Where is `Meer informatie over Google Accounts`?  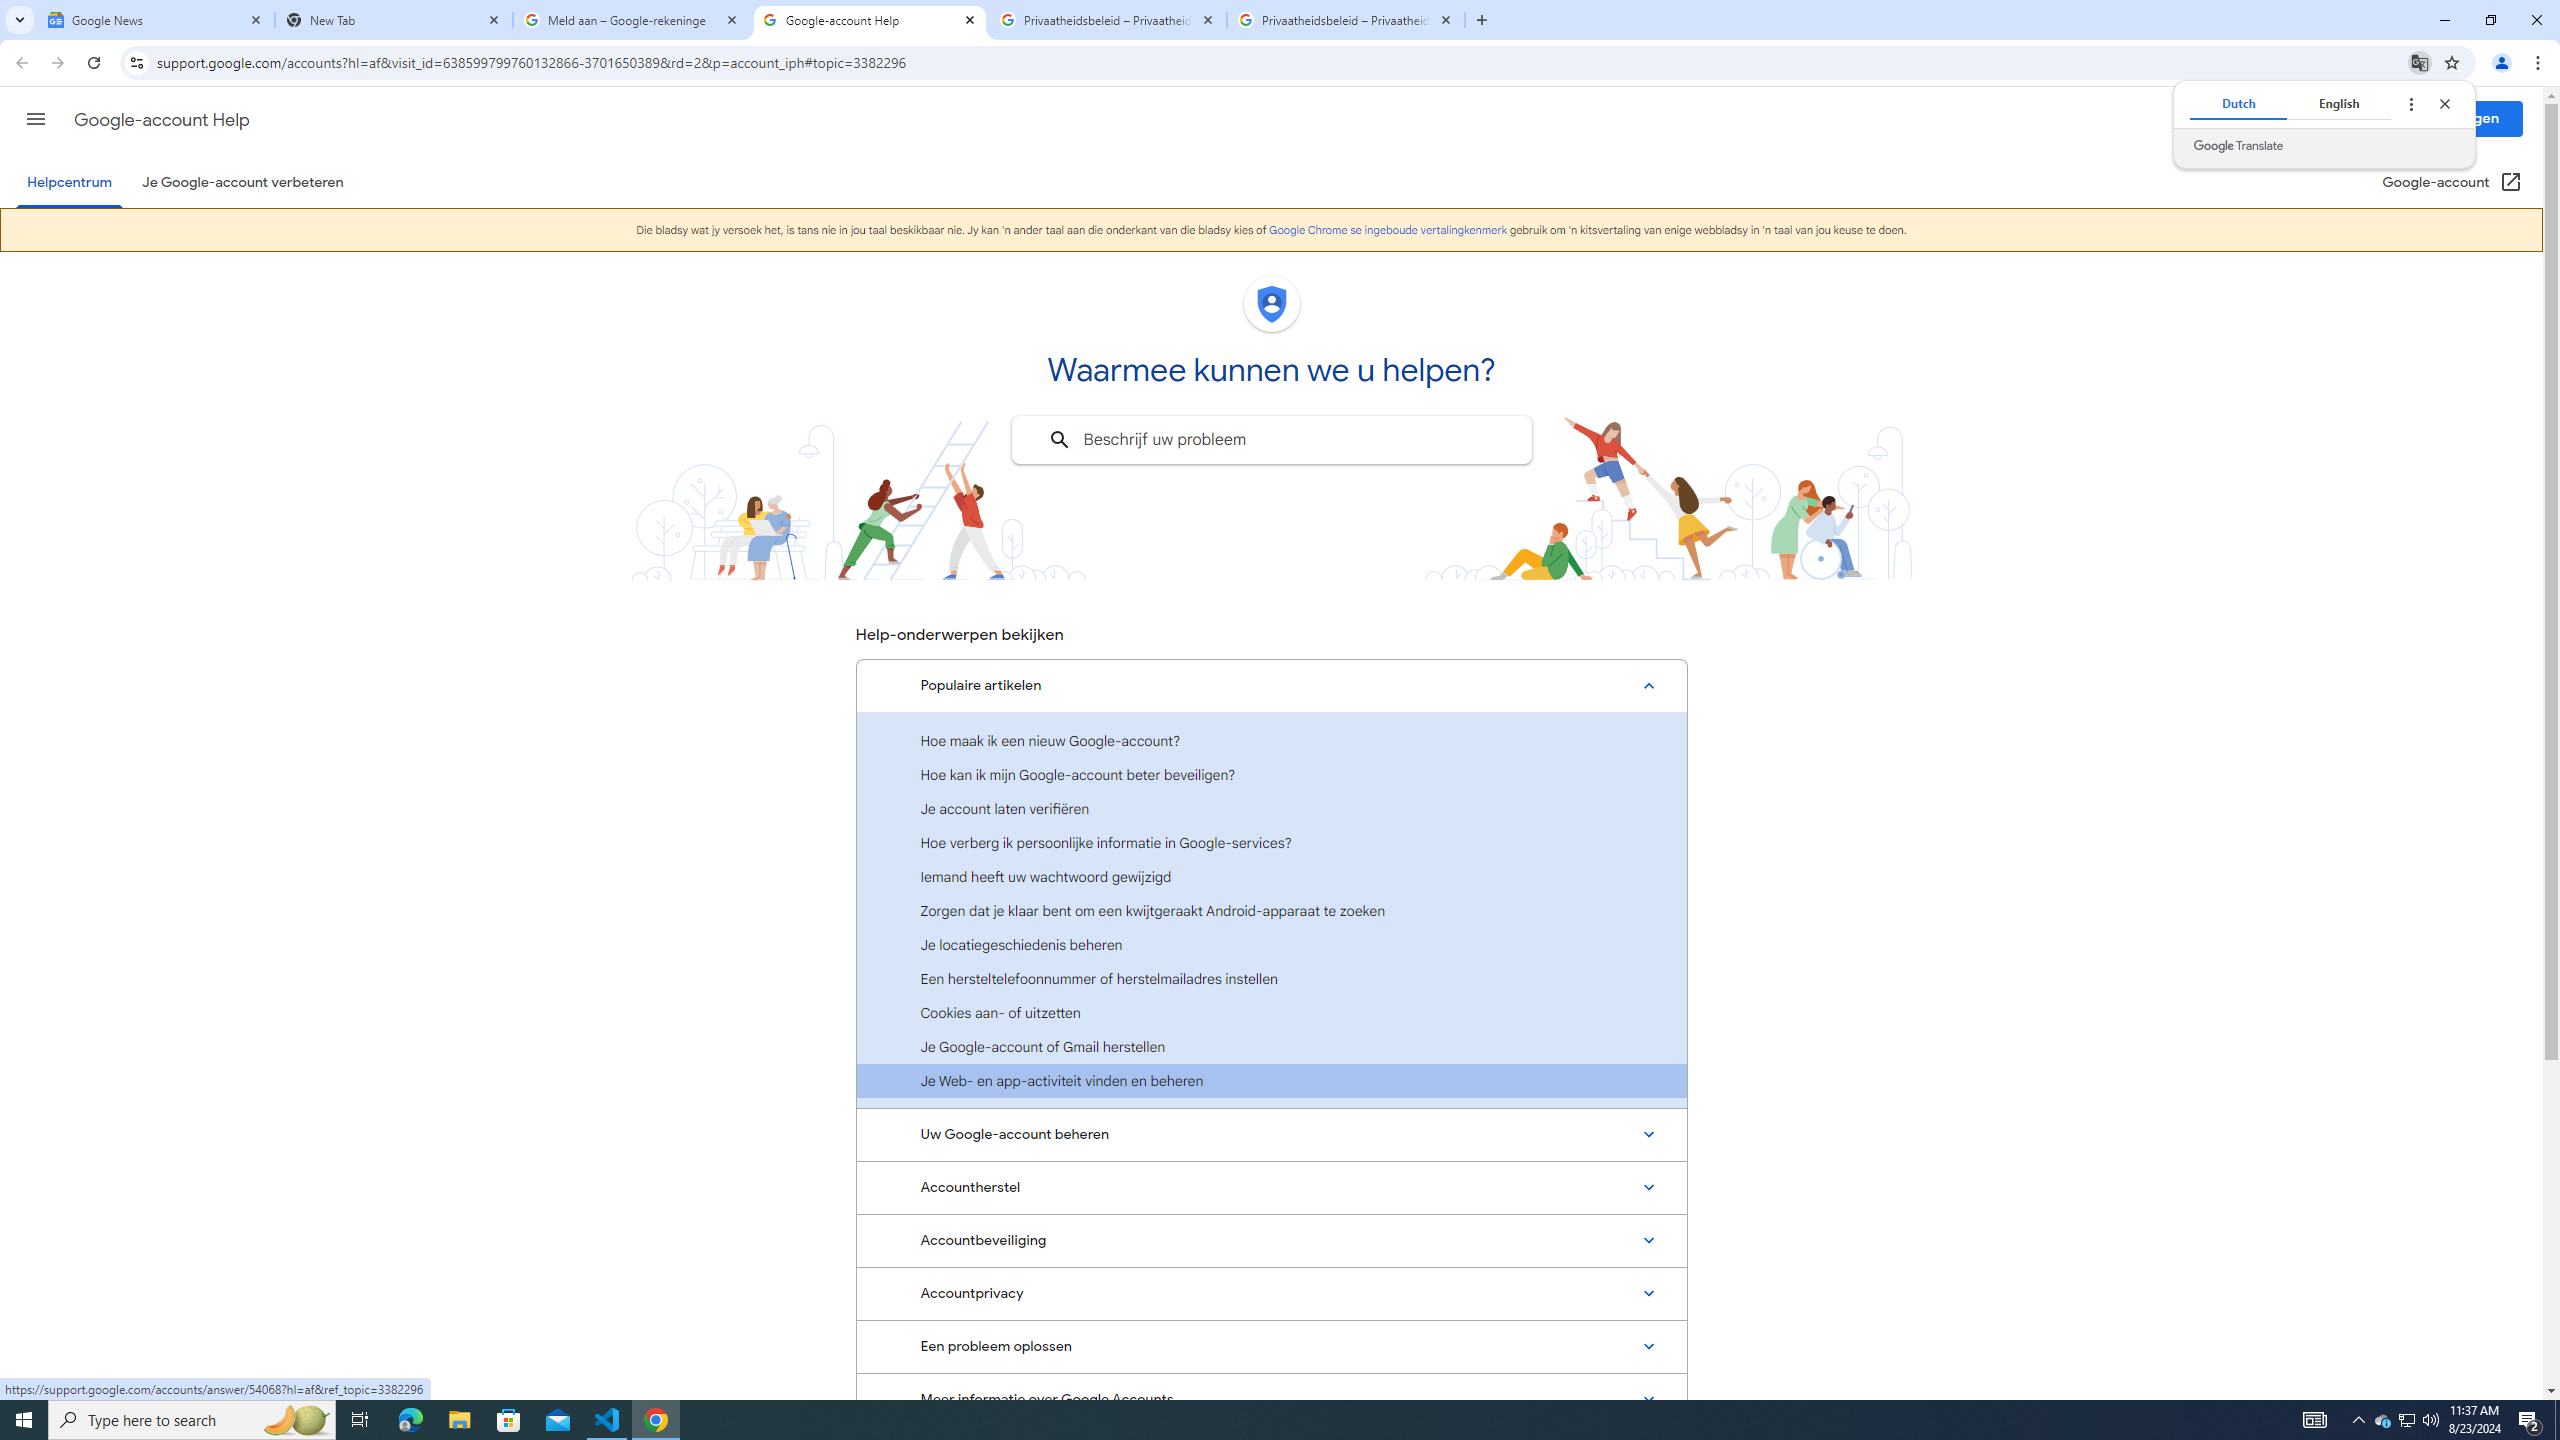
Meer informatie over Google Accounts is located at coordinates (1271, 1399).